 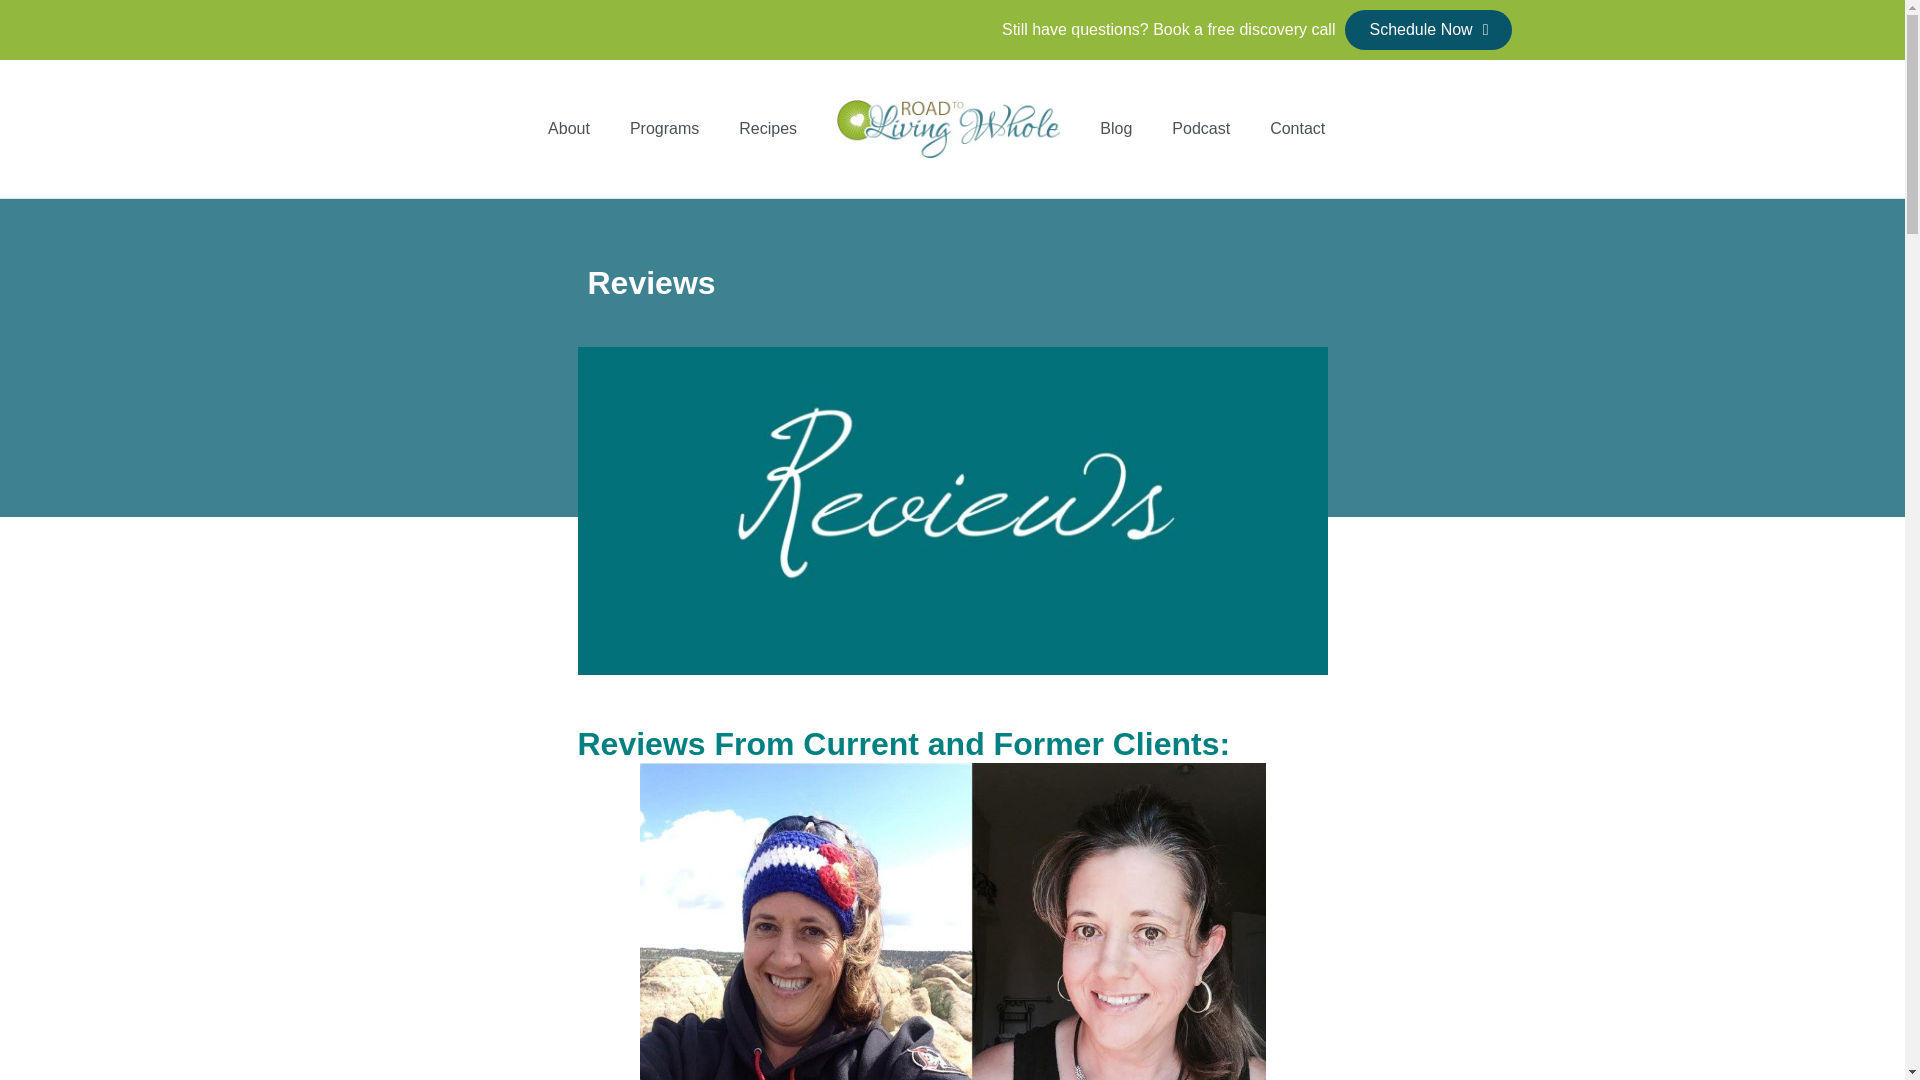 I want to click on Schedule Now, so click(x=1428, y=29).